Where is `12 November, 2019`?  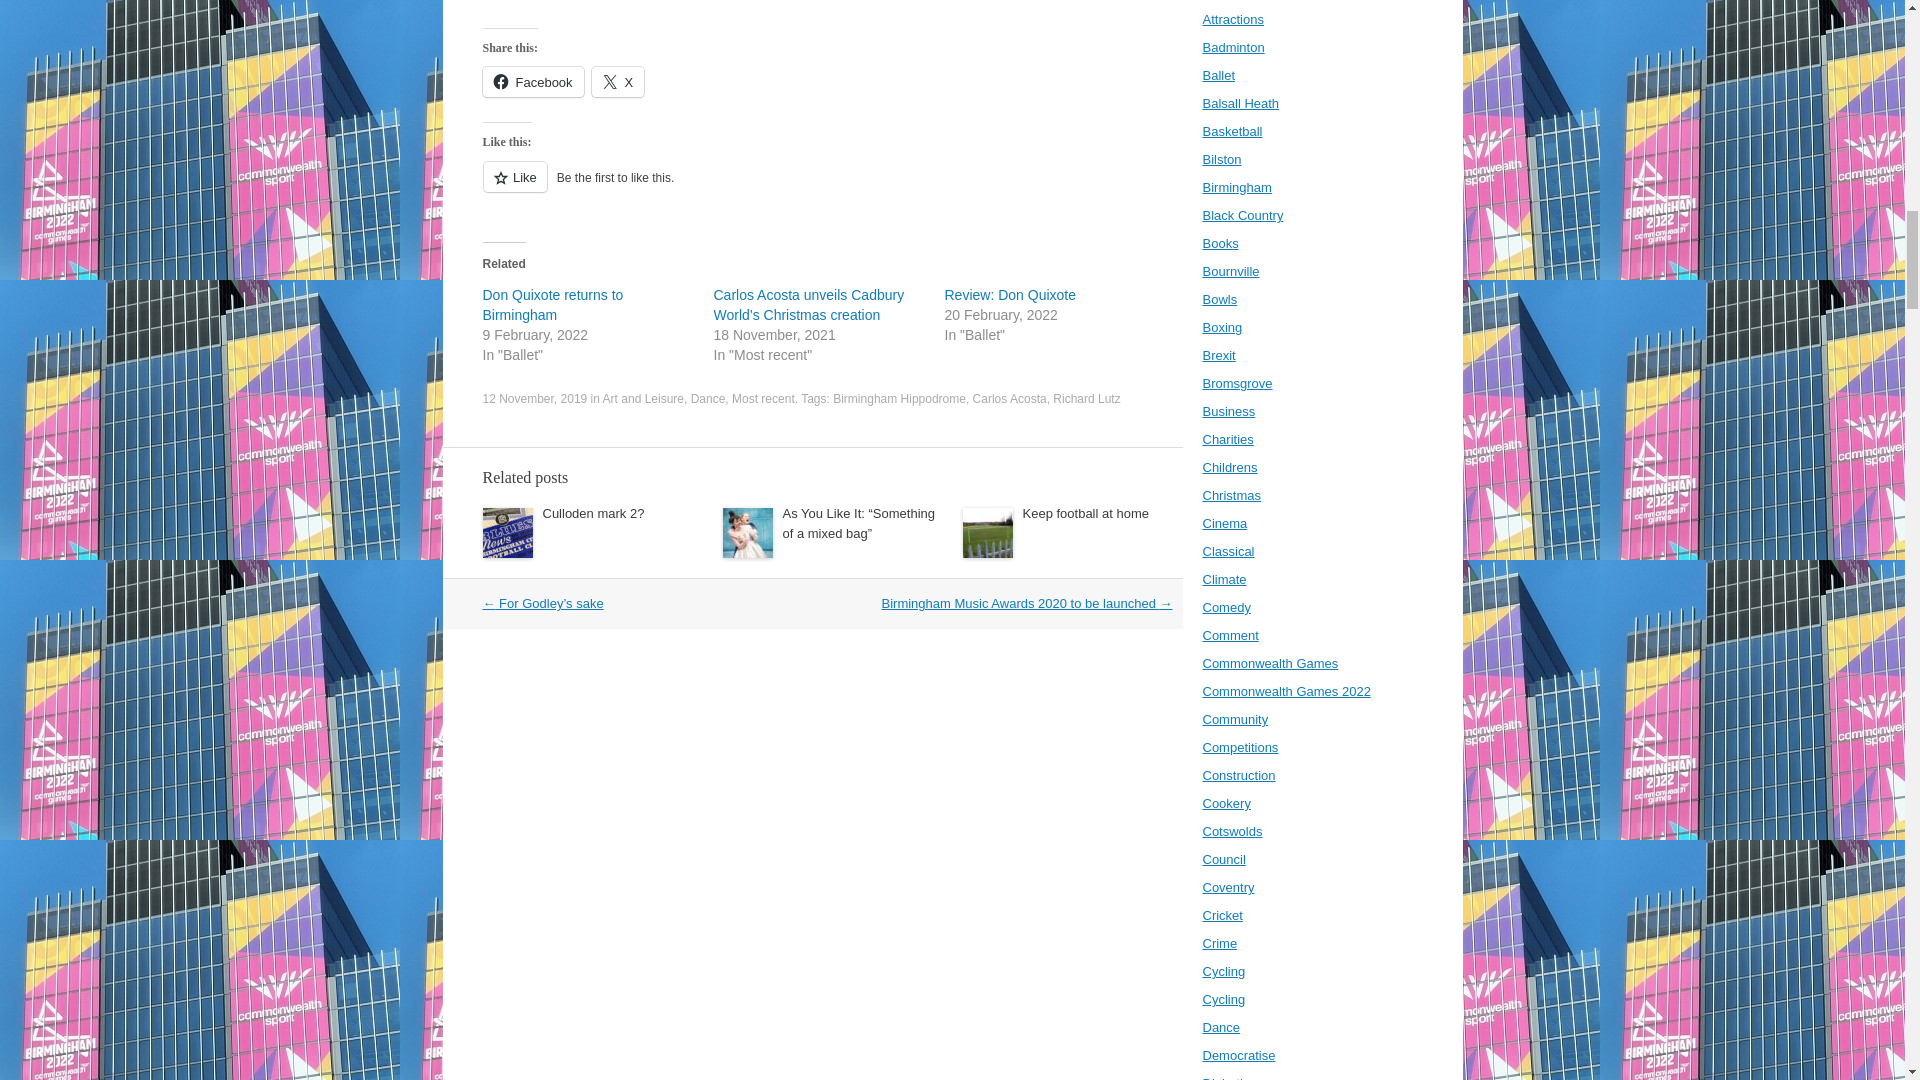
12 November, 2019 is located at coordinates (534, 399).